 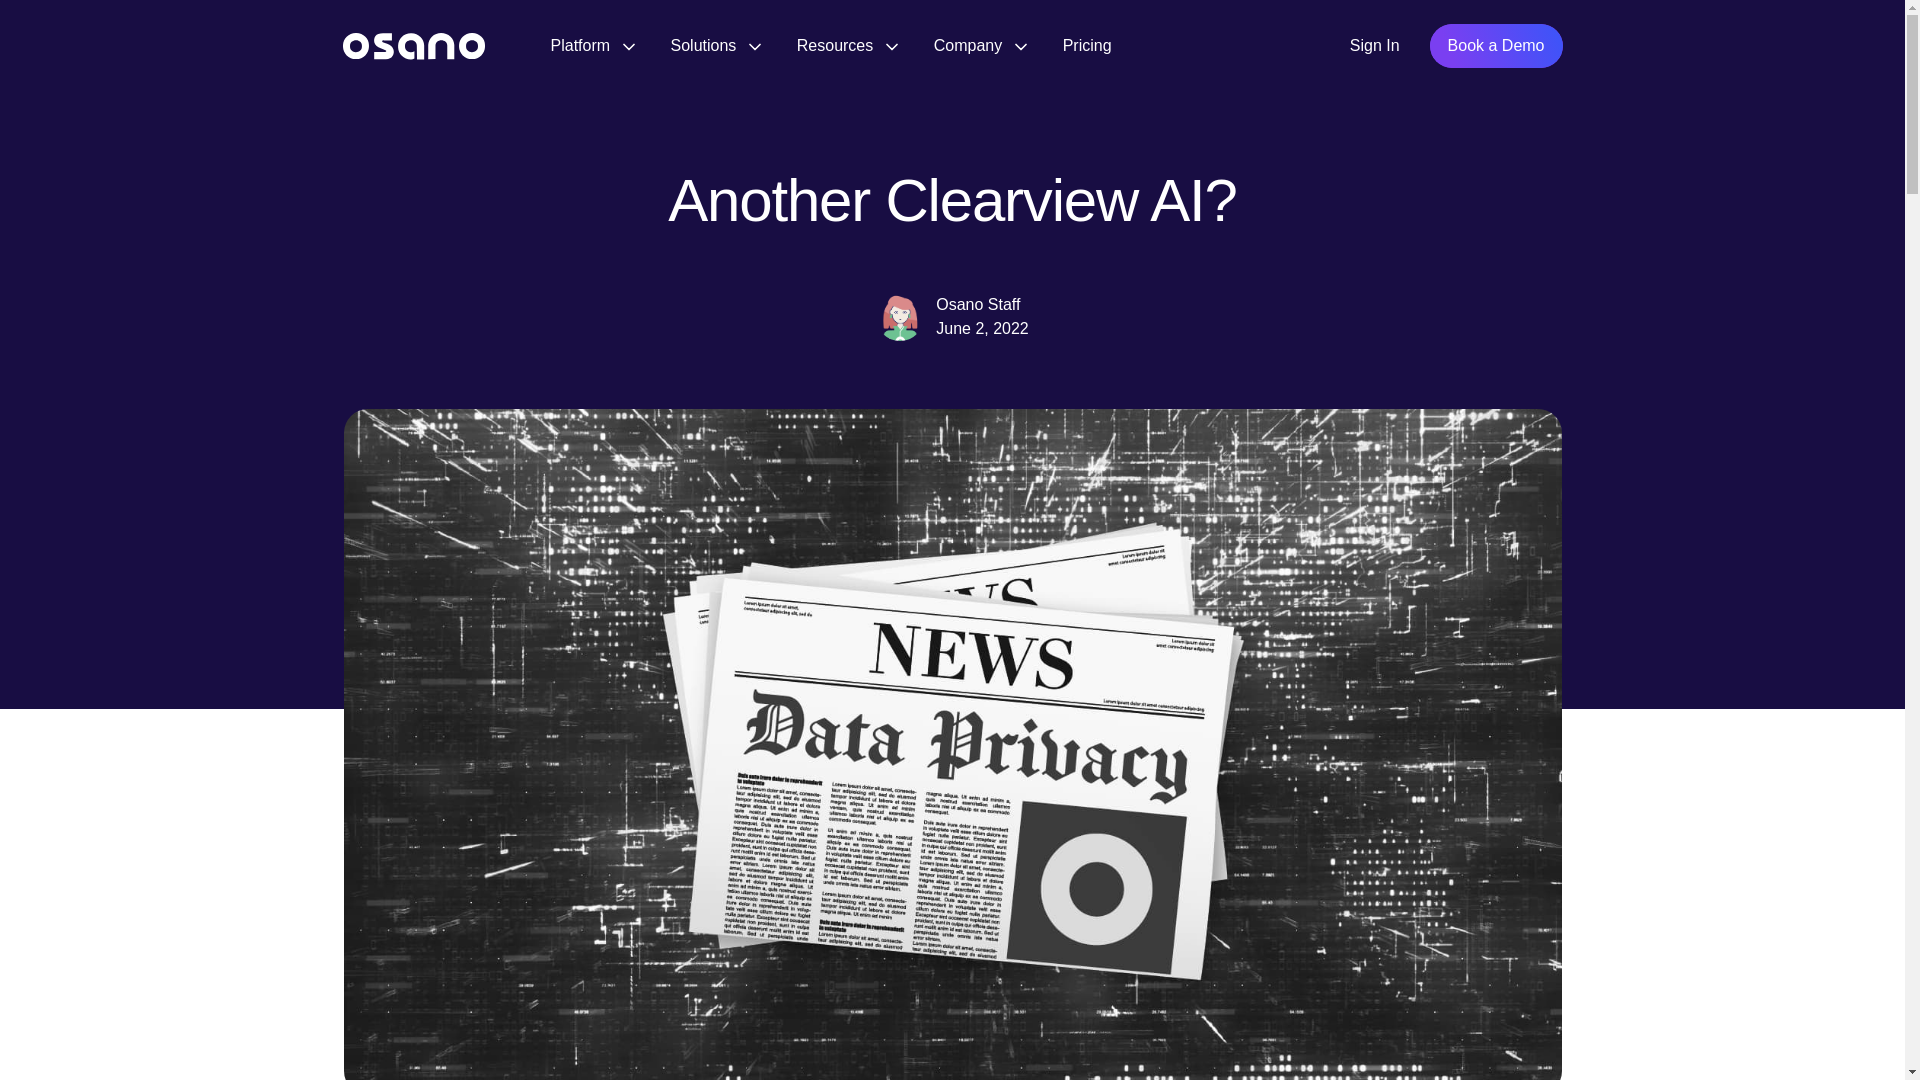 I want to click on Resources, so click(x=847, y=45).